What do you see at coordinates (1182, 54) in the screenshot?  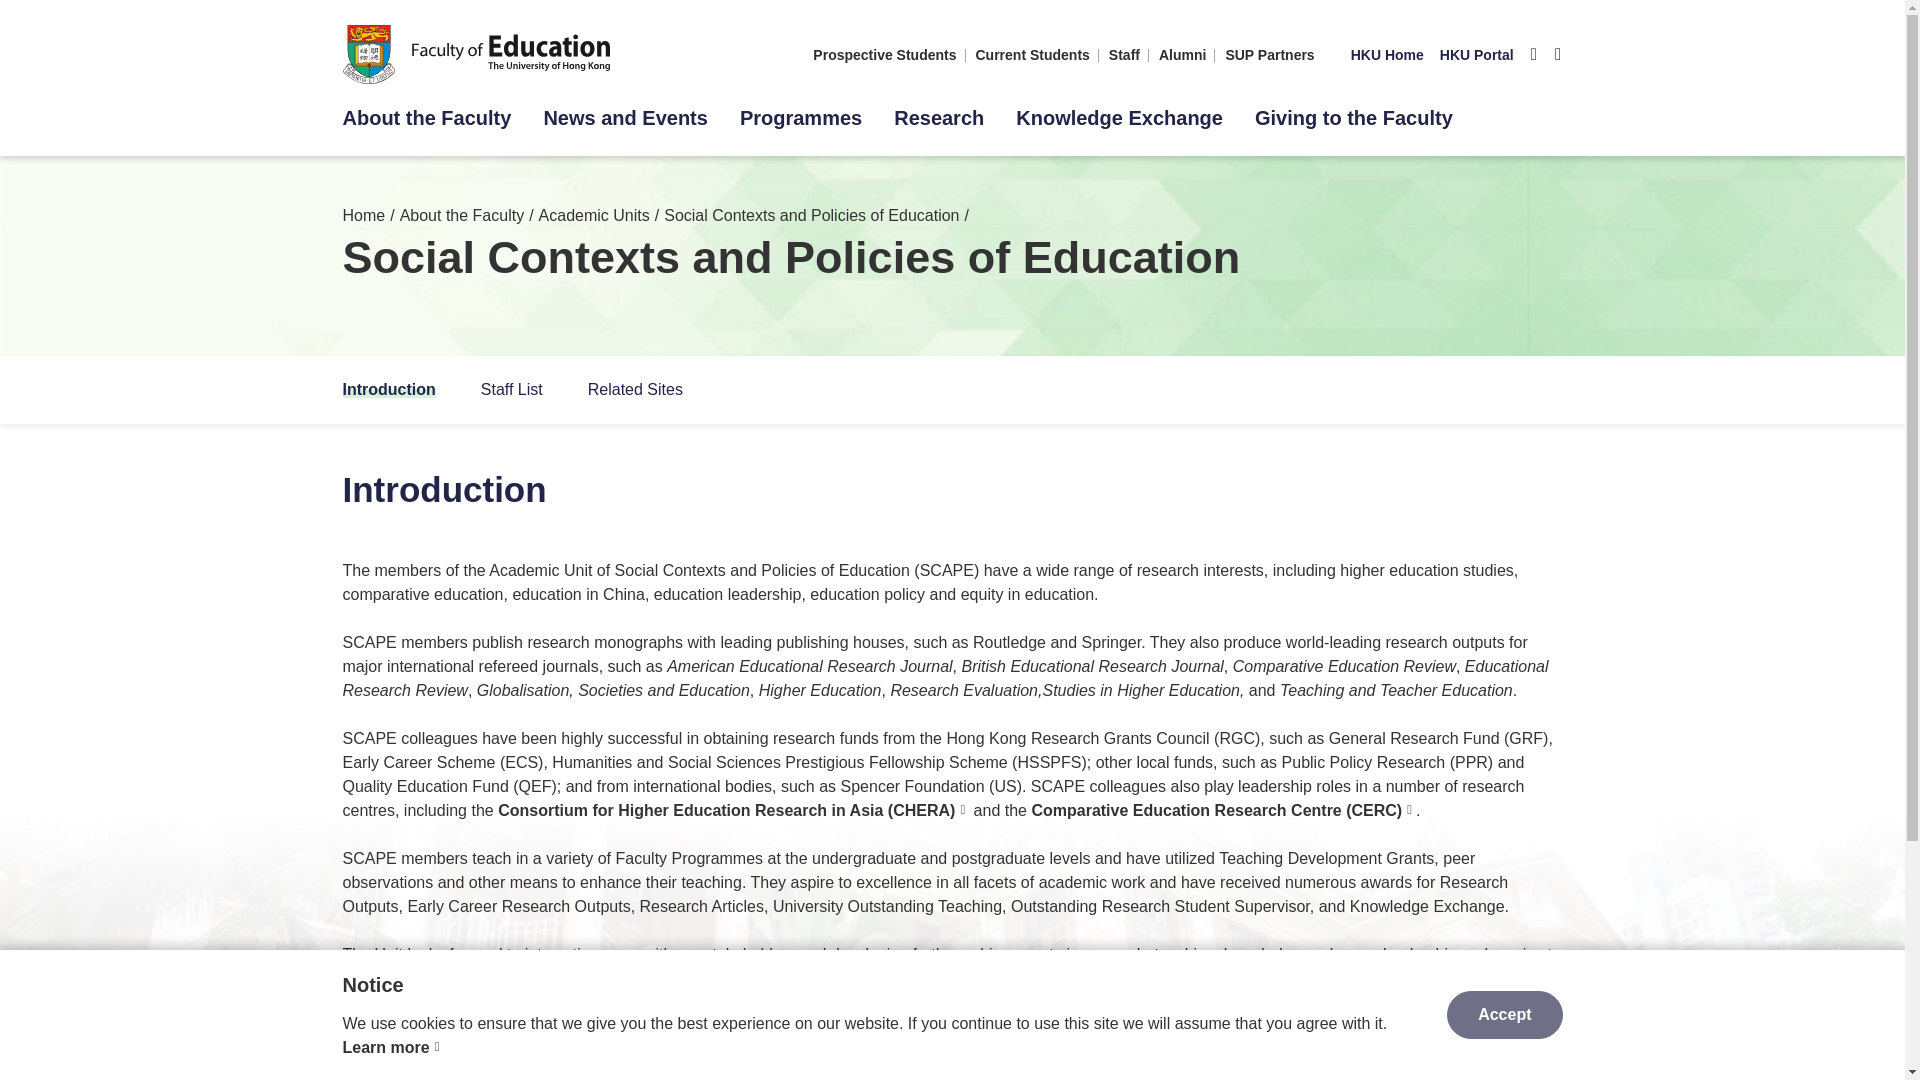 I see `Alumni` at bounding box center [1182, 54].